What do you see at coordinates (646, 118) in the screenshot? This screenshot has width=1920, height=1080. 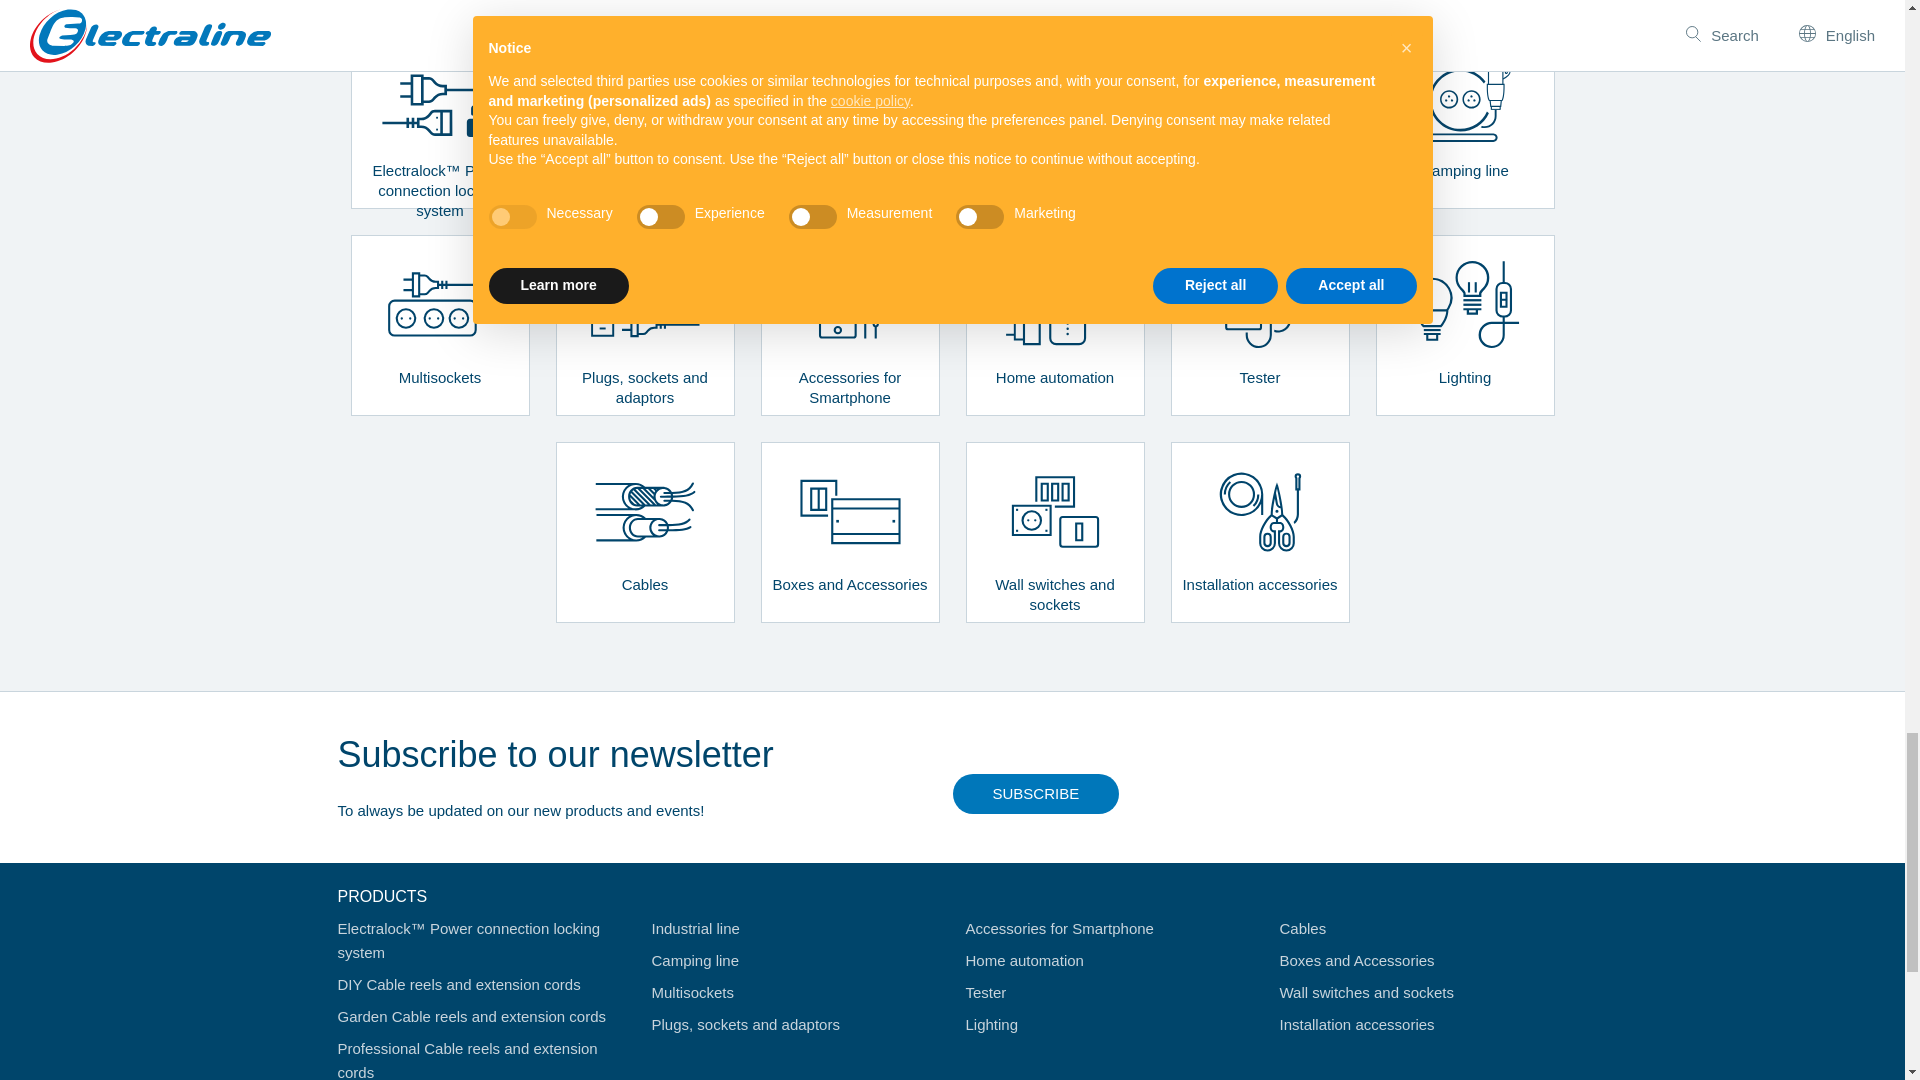 I see `DIY Cable reels and extension cords` at bounding box center [646, 118].